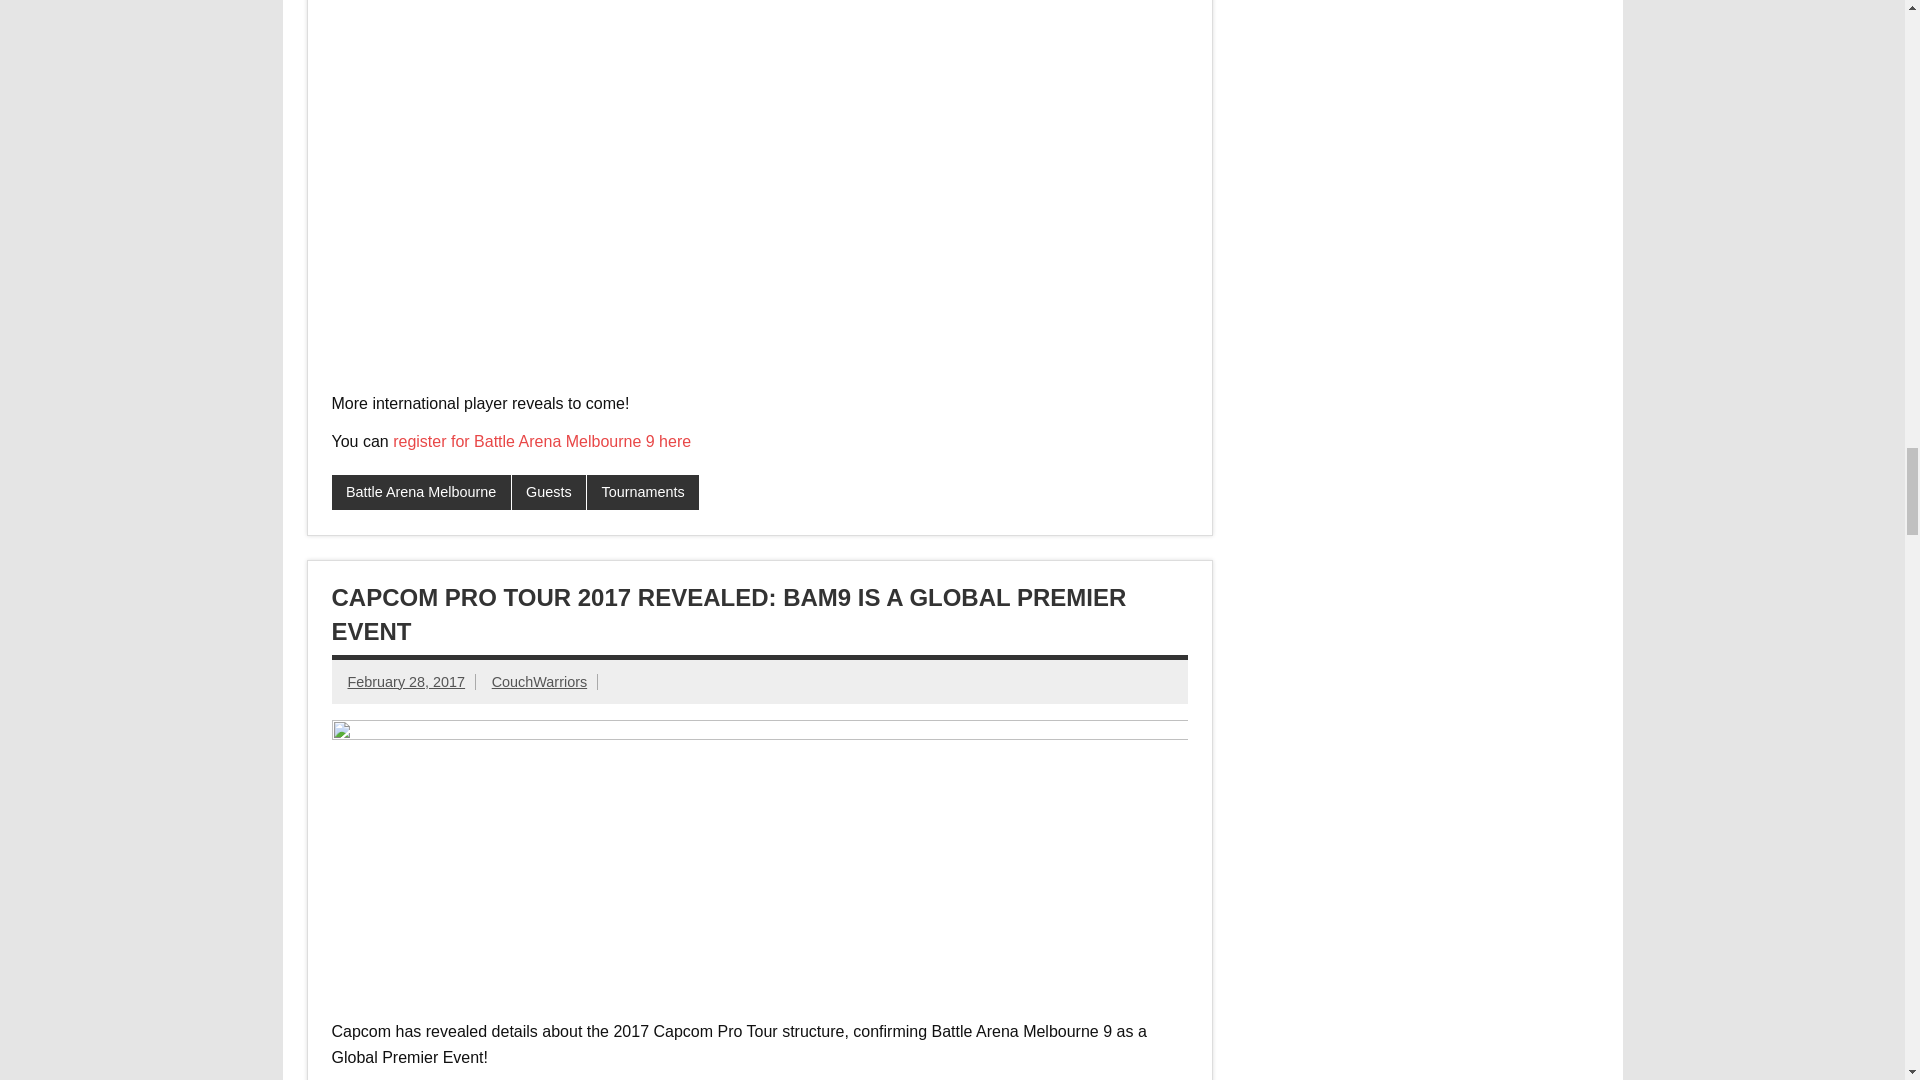 This screenshot has height=1080, width=1920. What do you see at coordinates (539, 682) in the screenshot?
I see `View all posts by CouchWarriors` at bounding box center [539, 682].